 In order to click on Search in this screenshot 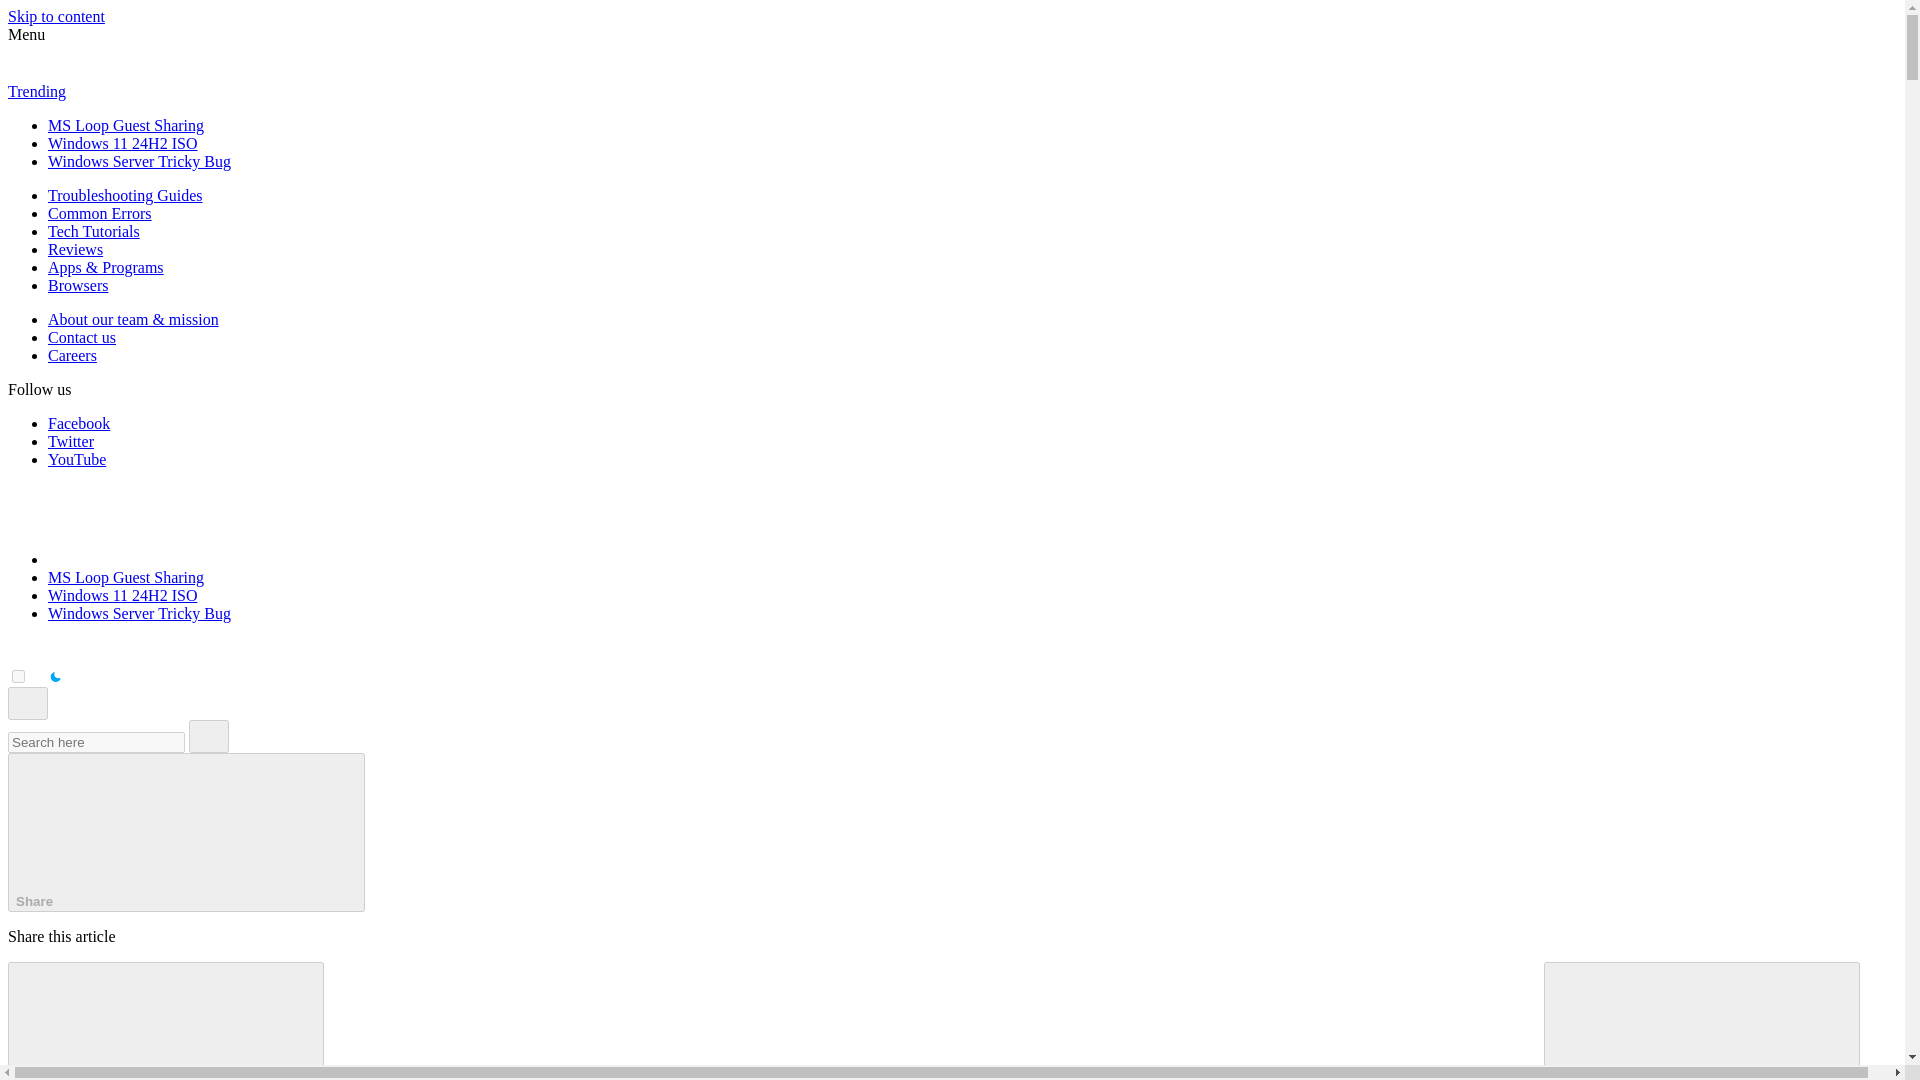, I will do `click(208, 736)`.